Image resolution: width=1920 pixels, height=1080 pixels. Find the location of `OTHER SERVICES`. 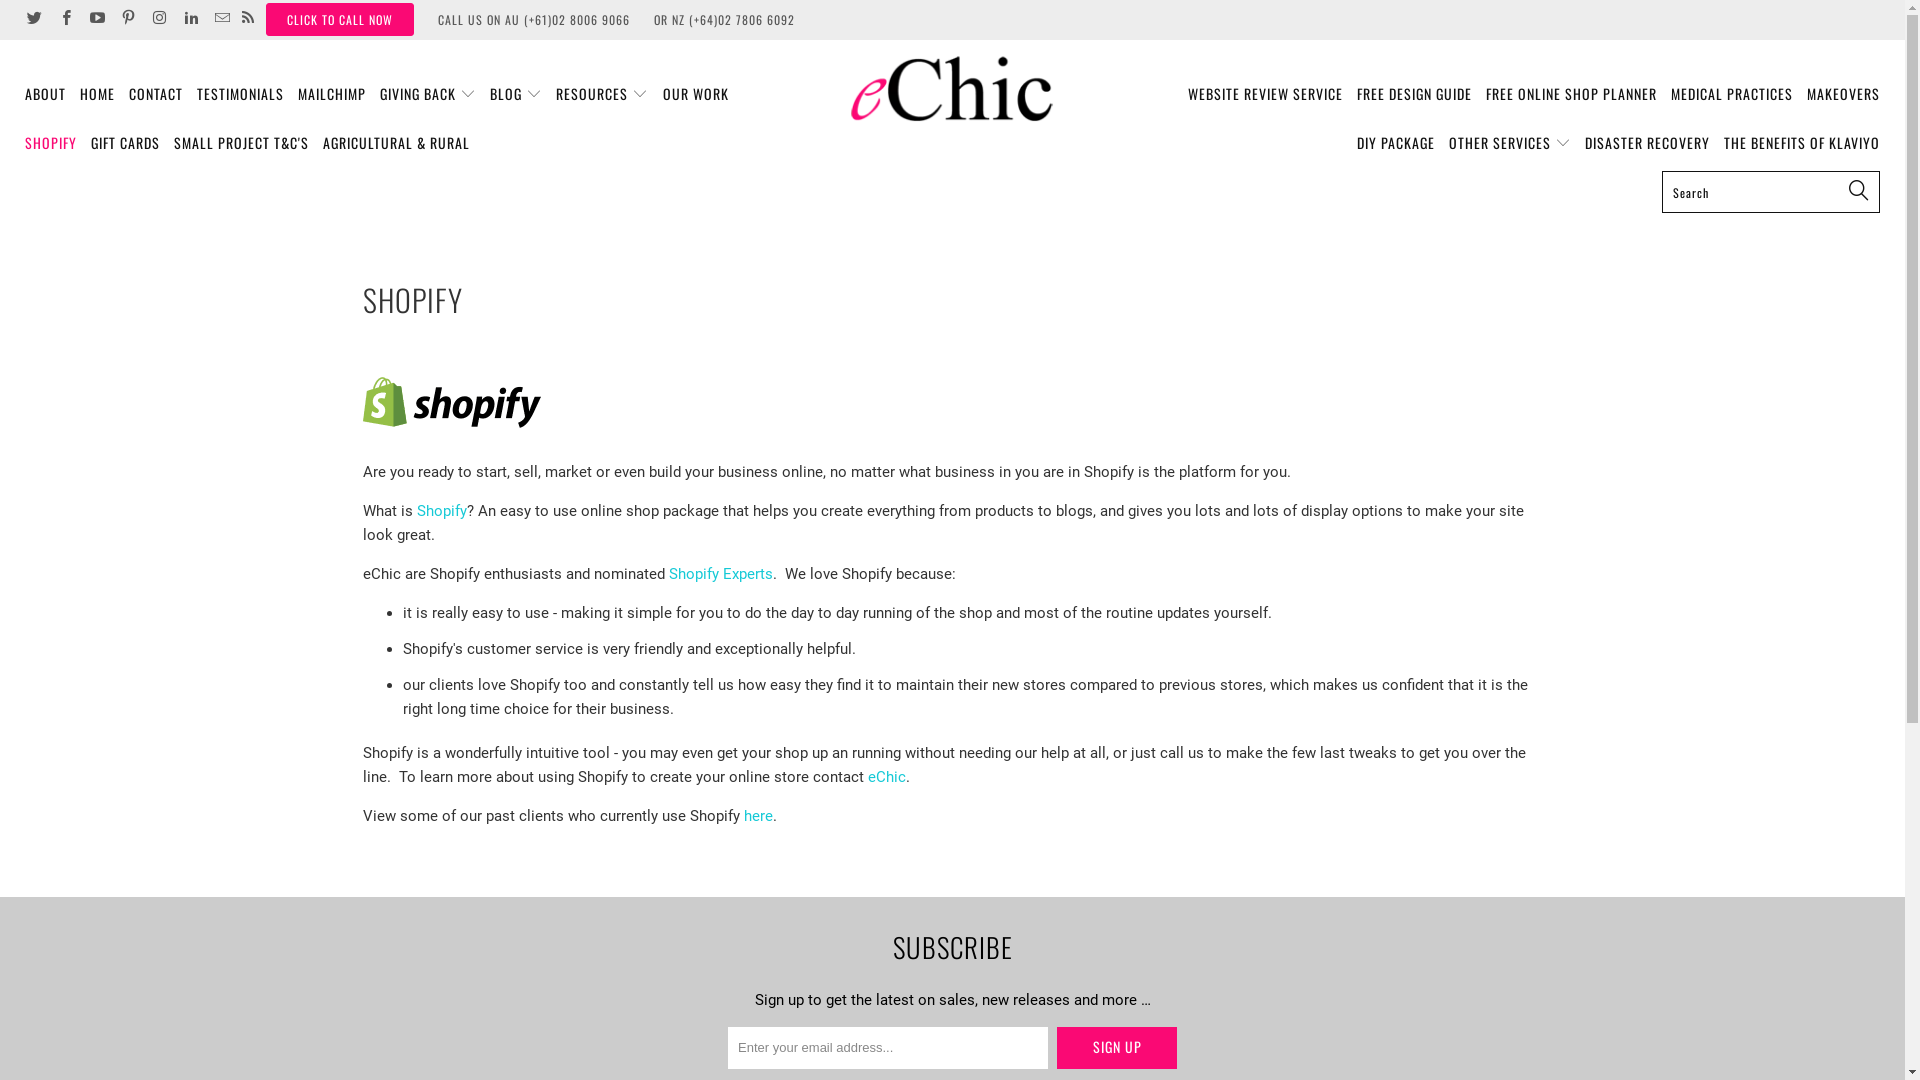

OTHER SERVICES is located at coordinates (1510, 144).